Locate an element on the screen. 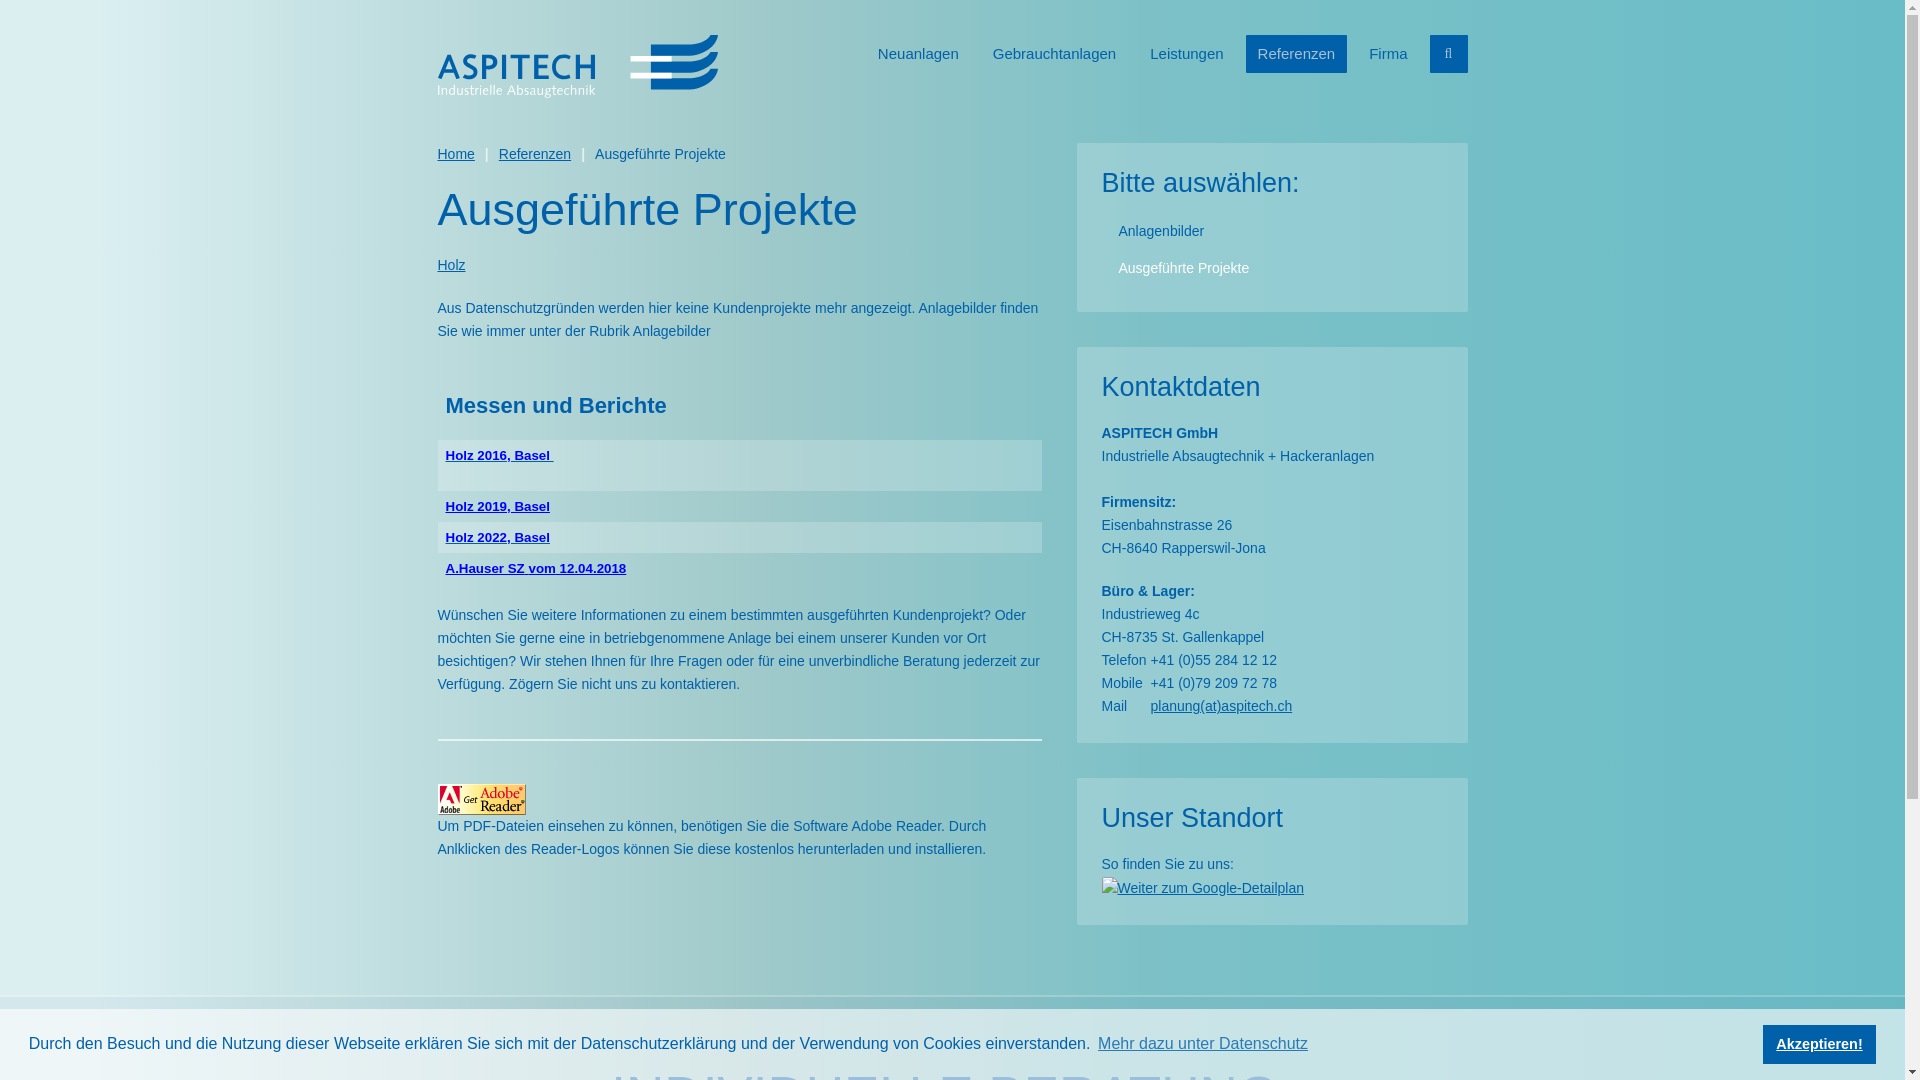 The height and width of the screenshot is (1080, 1920). Gebrauchtanlagen is located at coordinates (1054, 54).